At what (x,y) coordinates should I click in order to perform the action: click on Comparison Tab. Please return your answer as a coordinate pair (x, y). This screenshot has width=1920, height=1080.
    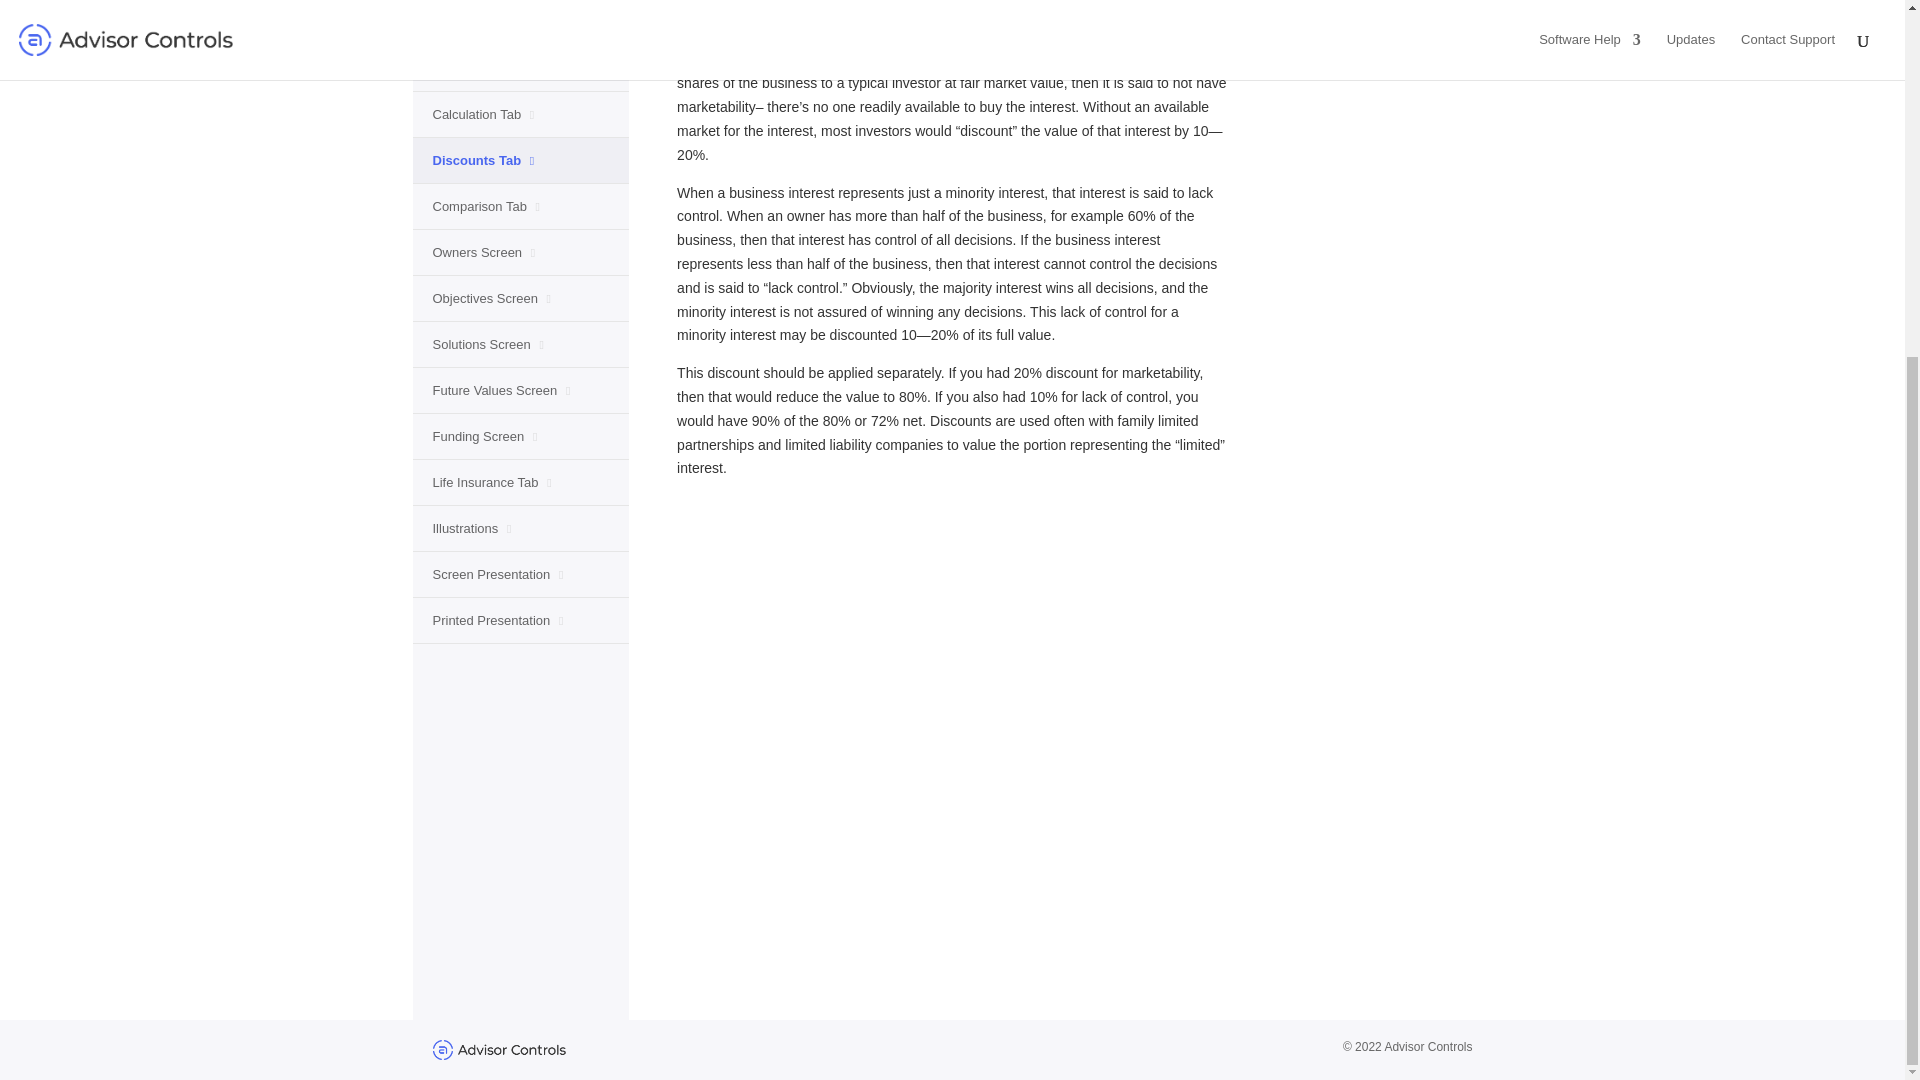
    Looking at the image, I should click on (486, 210).